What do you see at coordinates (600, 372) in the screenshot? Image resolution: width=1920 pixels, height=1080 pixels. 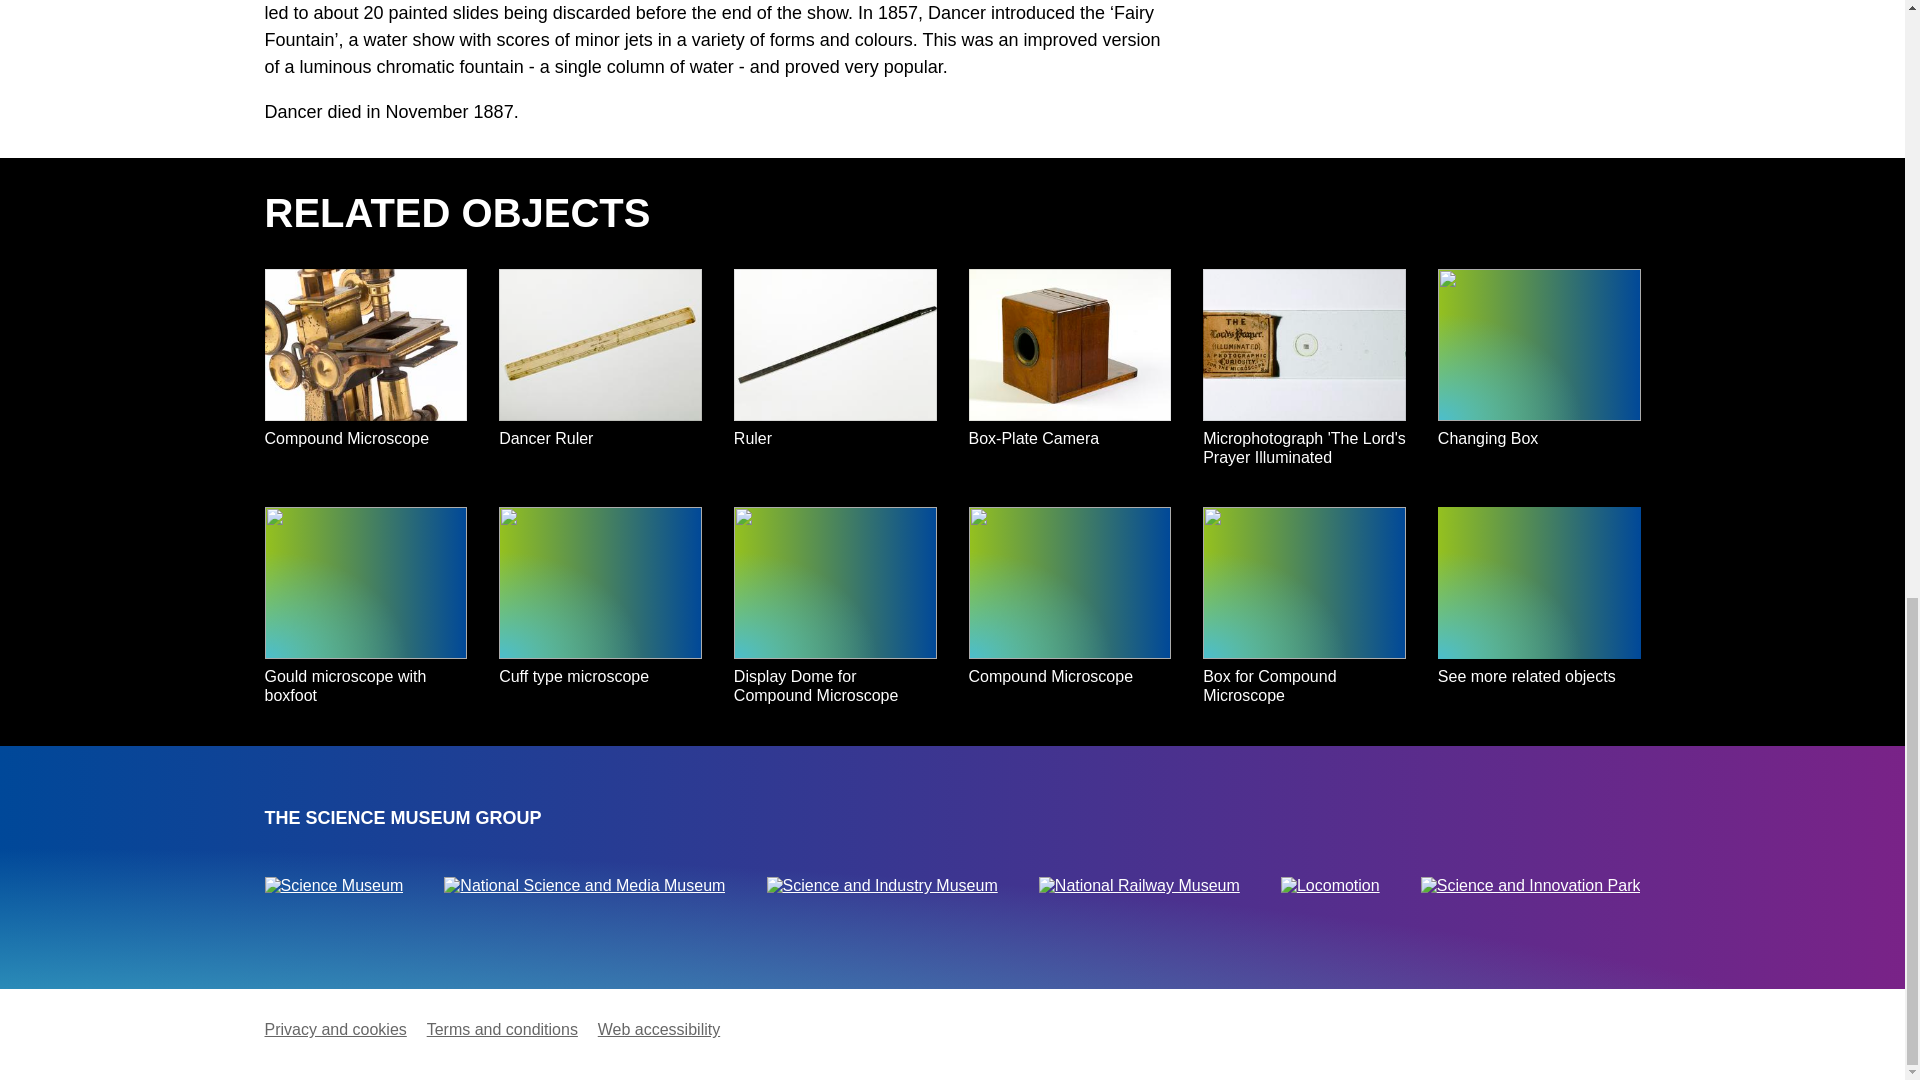 I see `Dancer Ruler` at bounding box center [600, 372].